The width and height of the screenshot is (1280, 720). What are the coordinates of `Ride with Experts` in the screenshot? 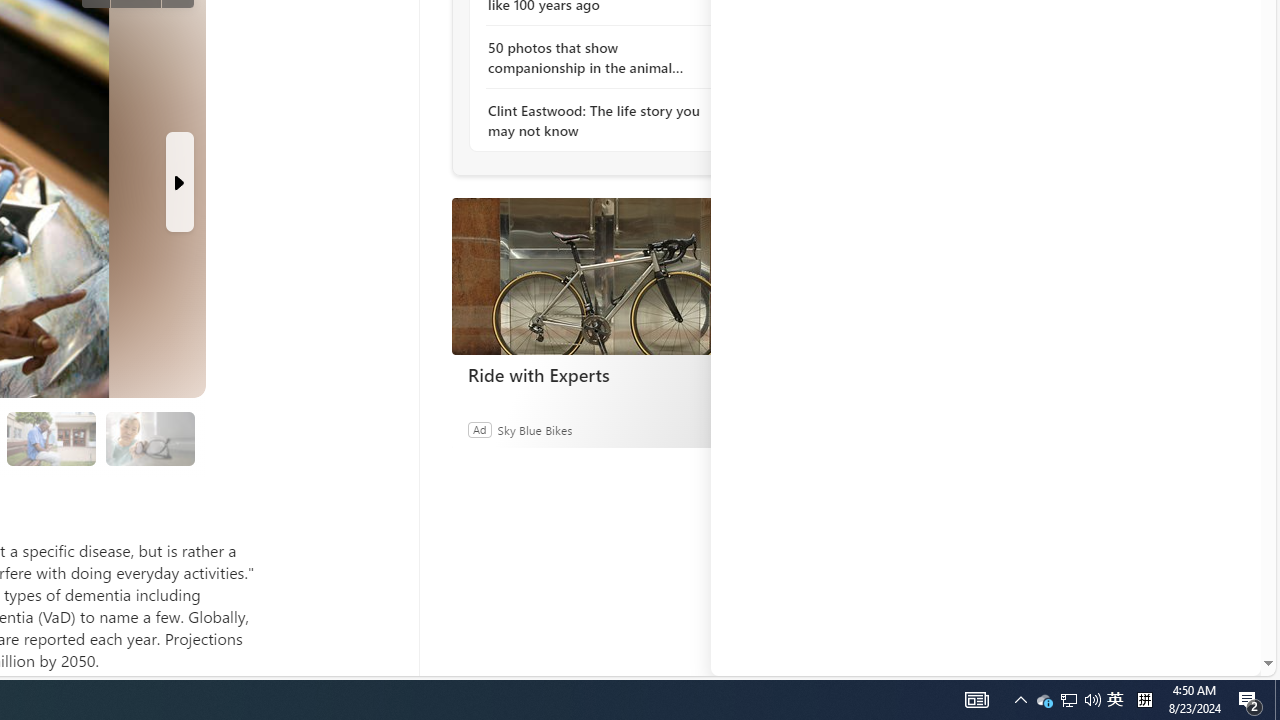 It's located at (601, 276).